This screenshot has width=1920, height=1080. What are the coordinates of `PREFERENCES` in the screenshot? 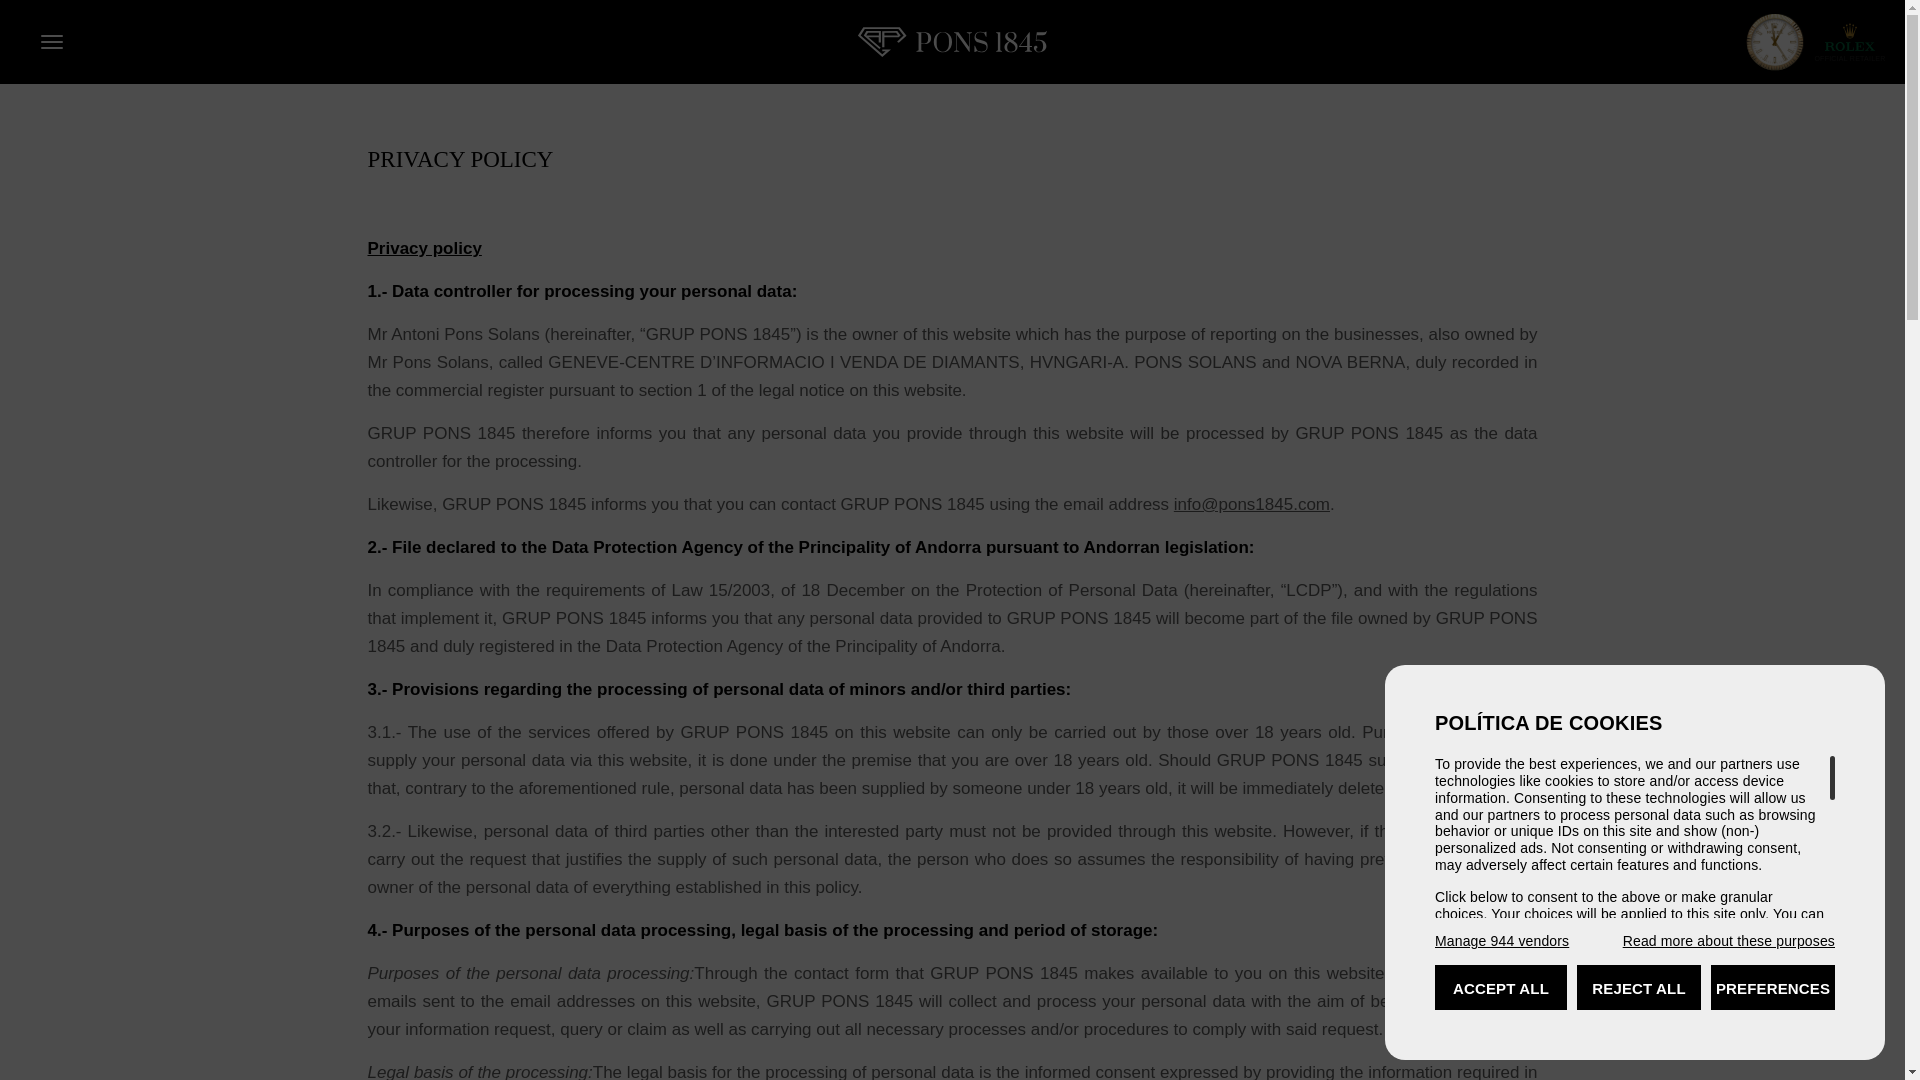 It's located at (1772, 987).